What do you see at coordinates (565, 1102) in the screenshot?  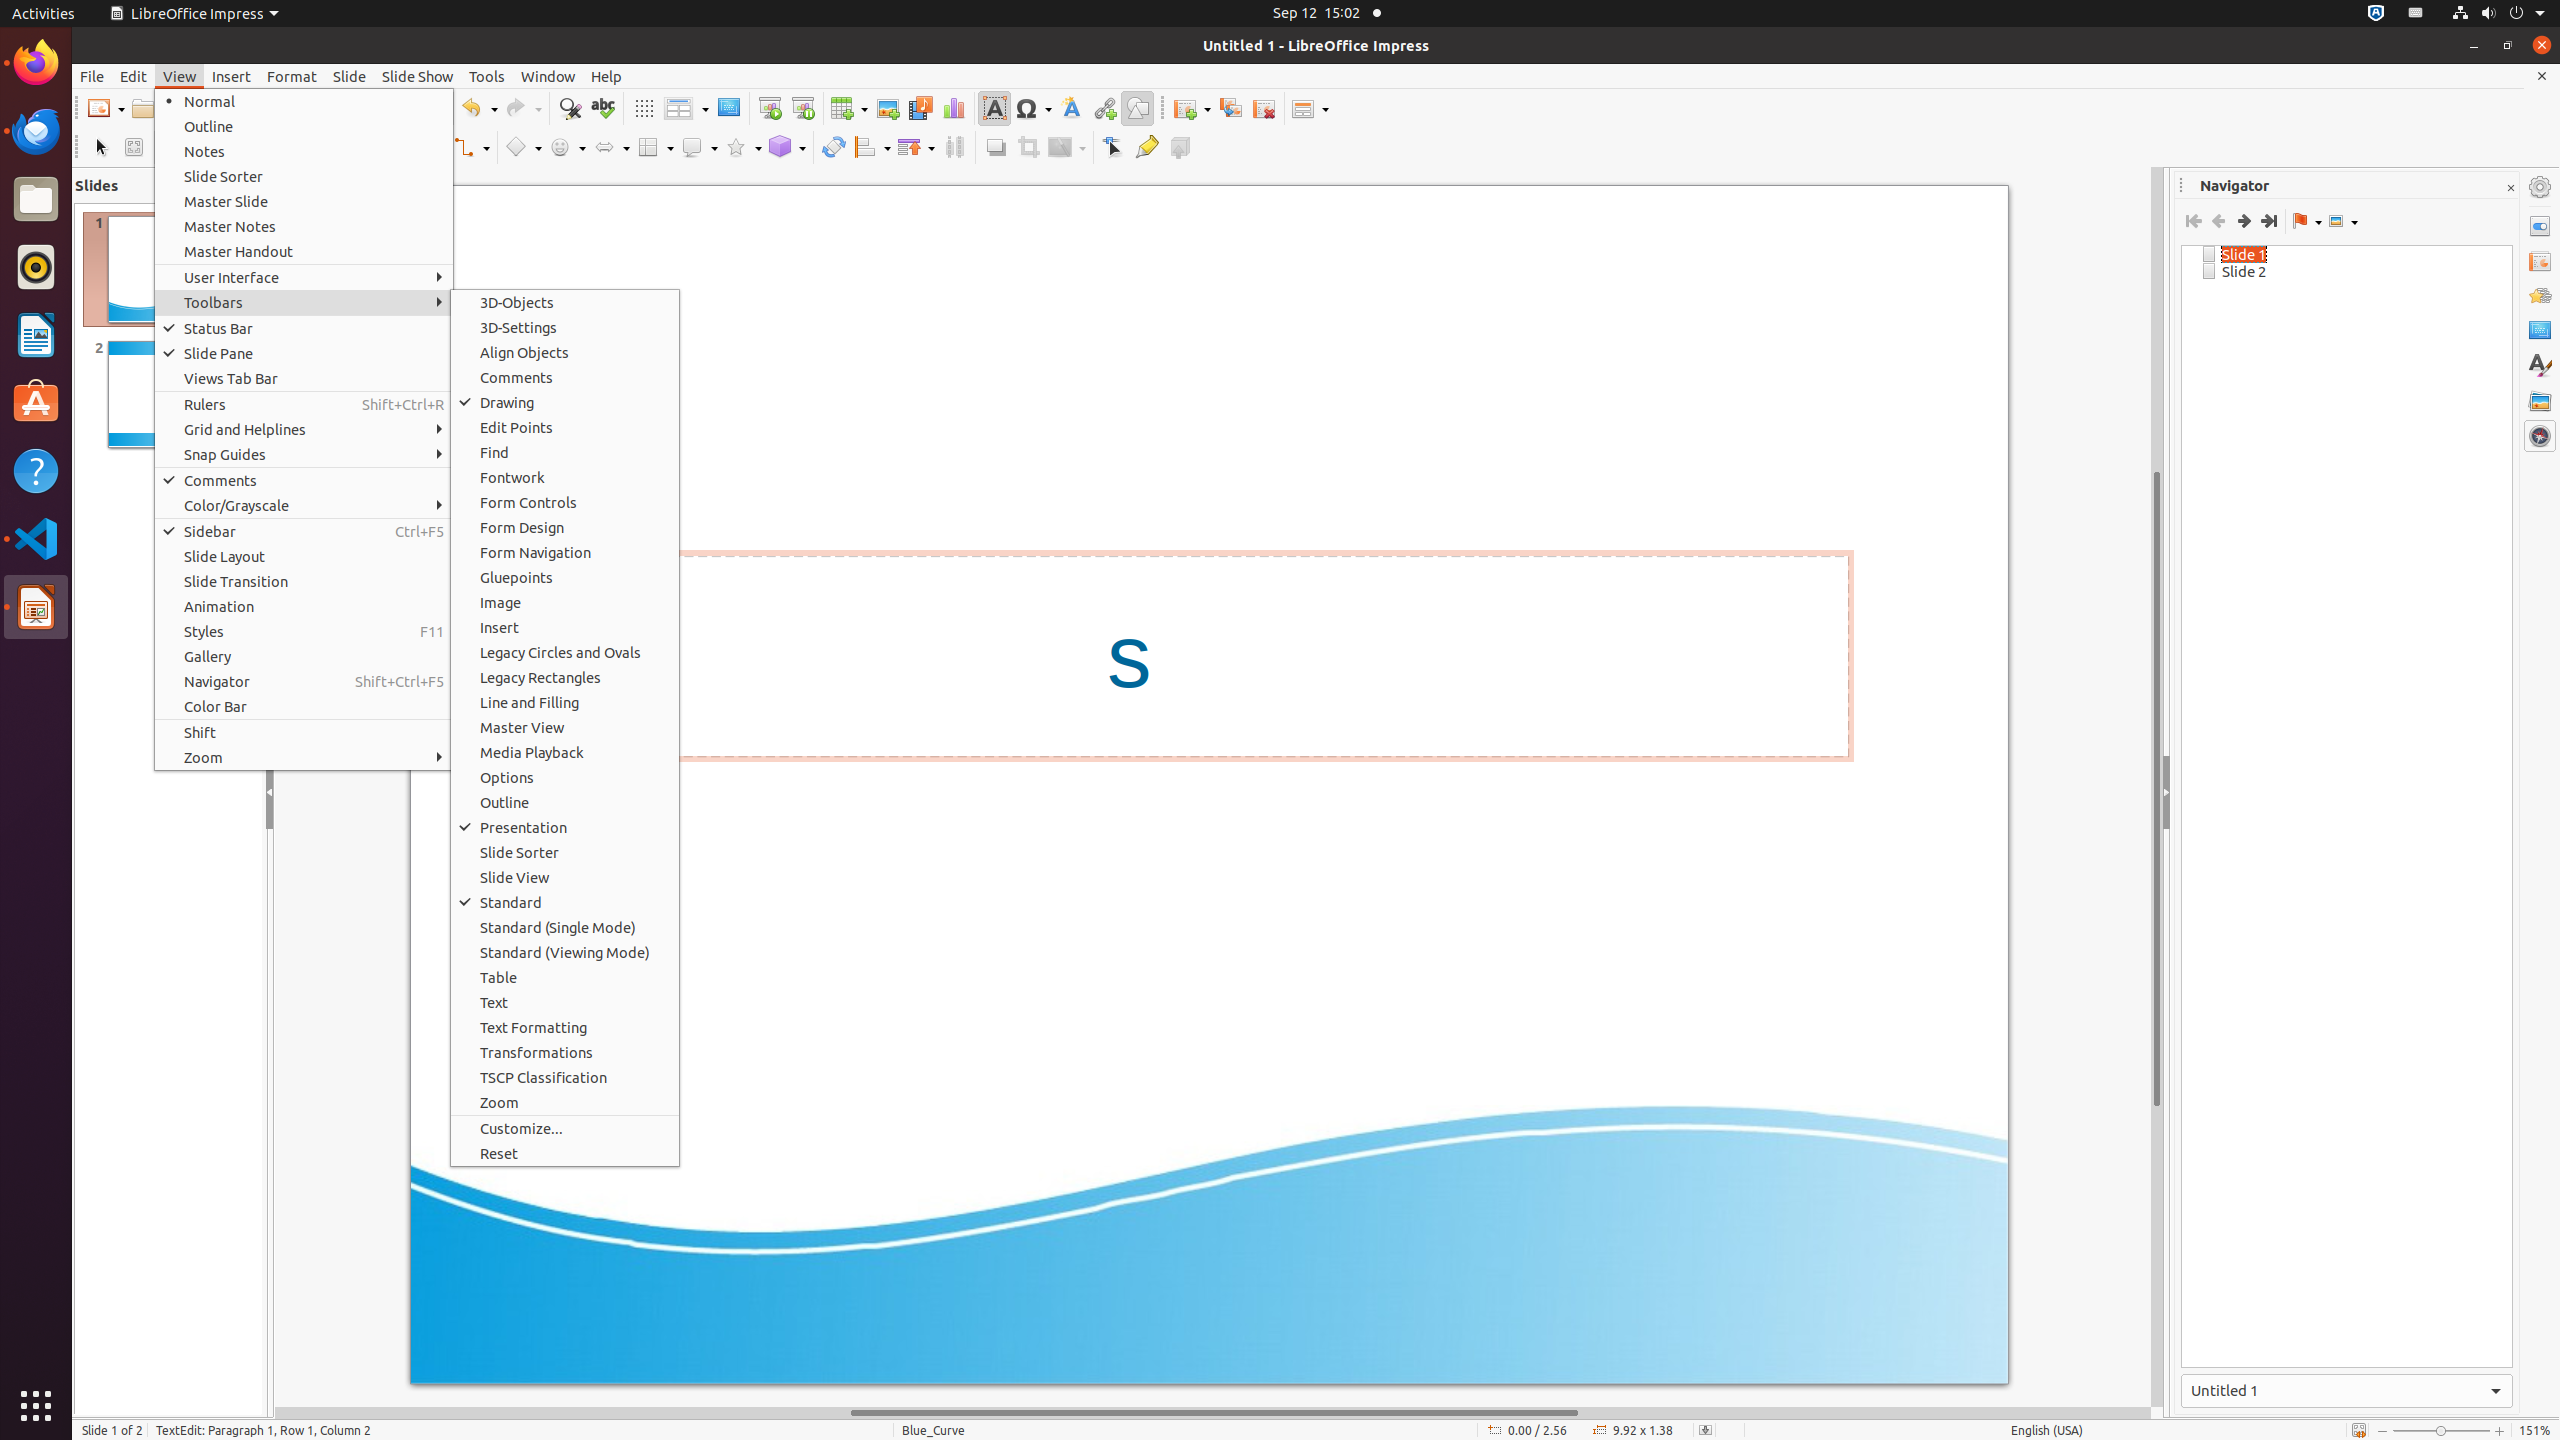 I see `Zoom` at bounding box center [565, 1102].